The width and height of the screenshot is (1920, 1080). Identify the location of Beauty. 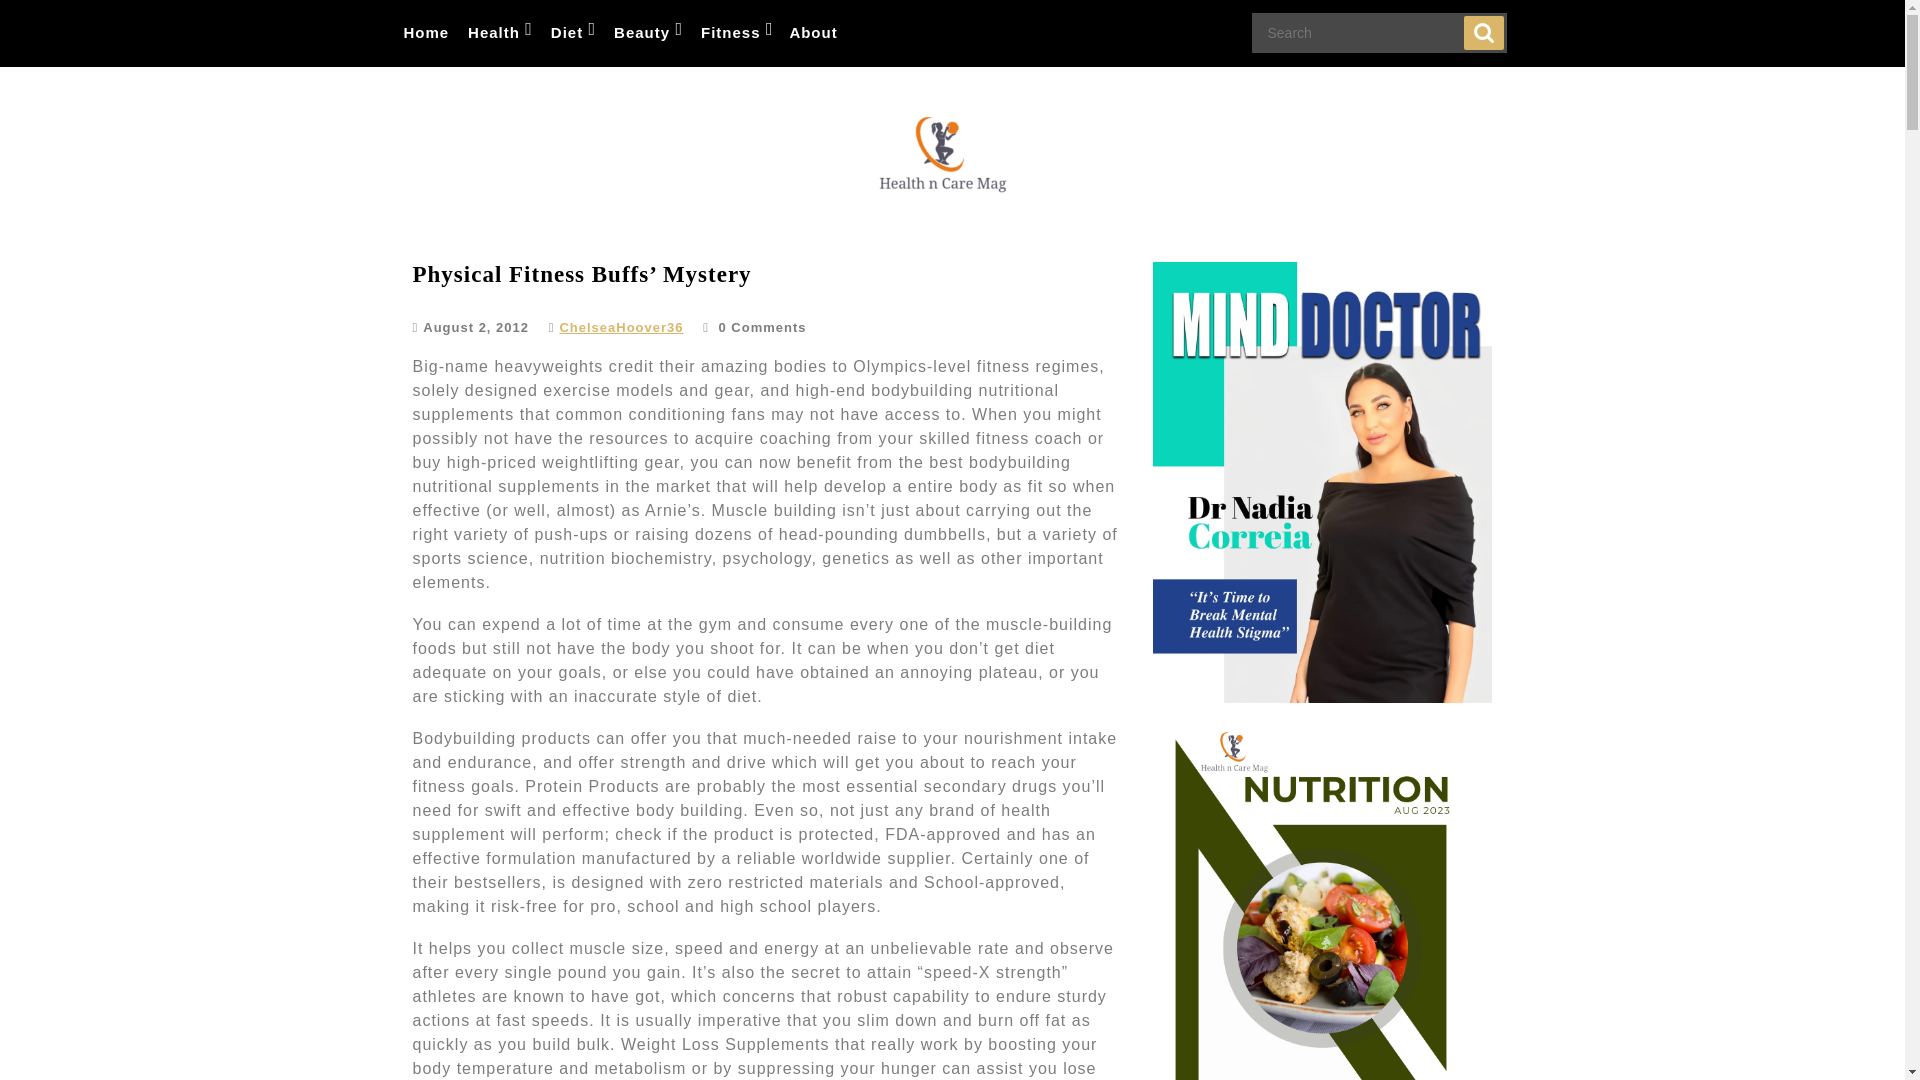
(646, 33).